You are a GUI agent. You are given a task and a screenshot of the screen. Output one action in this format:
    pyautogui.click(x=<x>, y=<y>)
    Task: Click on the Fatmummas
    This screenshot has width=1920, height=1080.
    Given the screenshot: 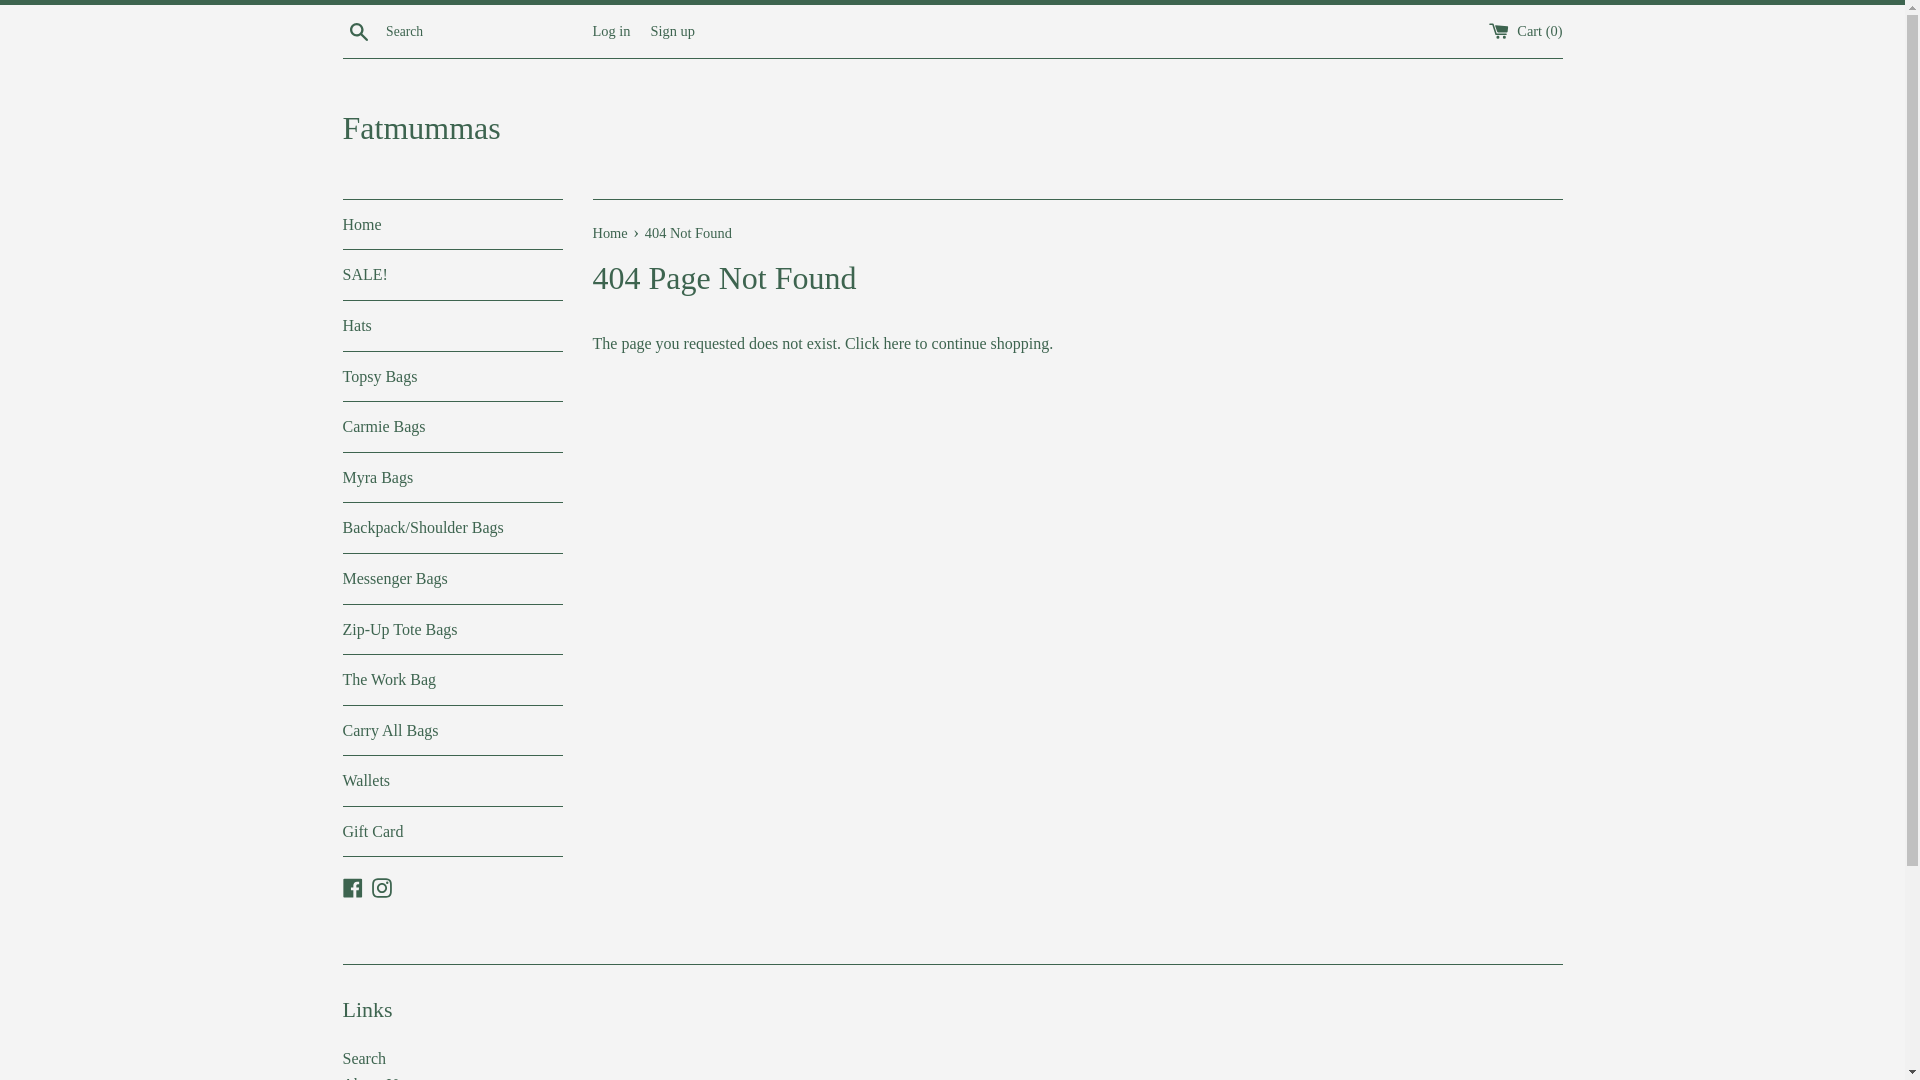 What is the action you would take?
    pyautogui.click(x=952, y=128)
    